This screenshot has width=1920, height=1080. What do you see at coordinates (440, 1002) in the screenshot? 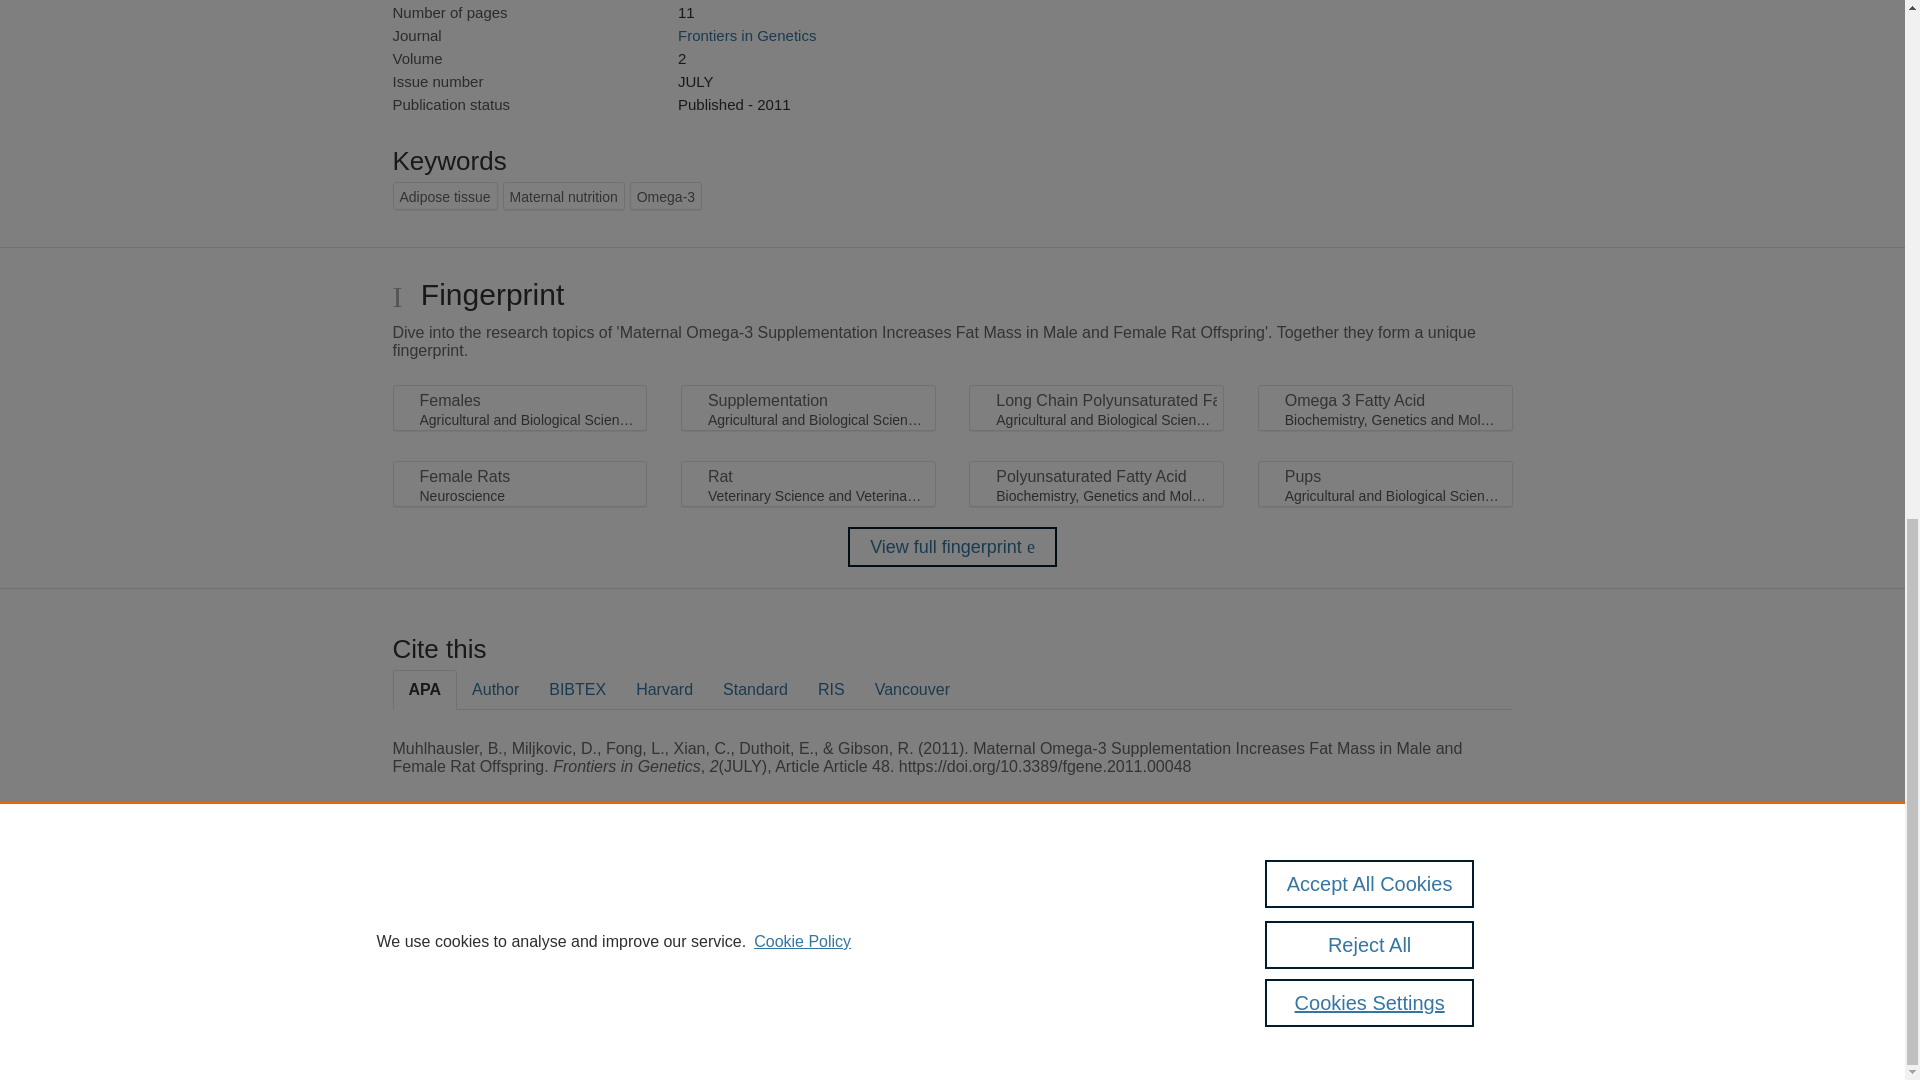
I see `Cookies Settings` at bounding box center [440, 1002].